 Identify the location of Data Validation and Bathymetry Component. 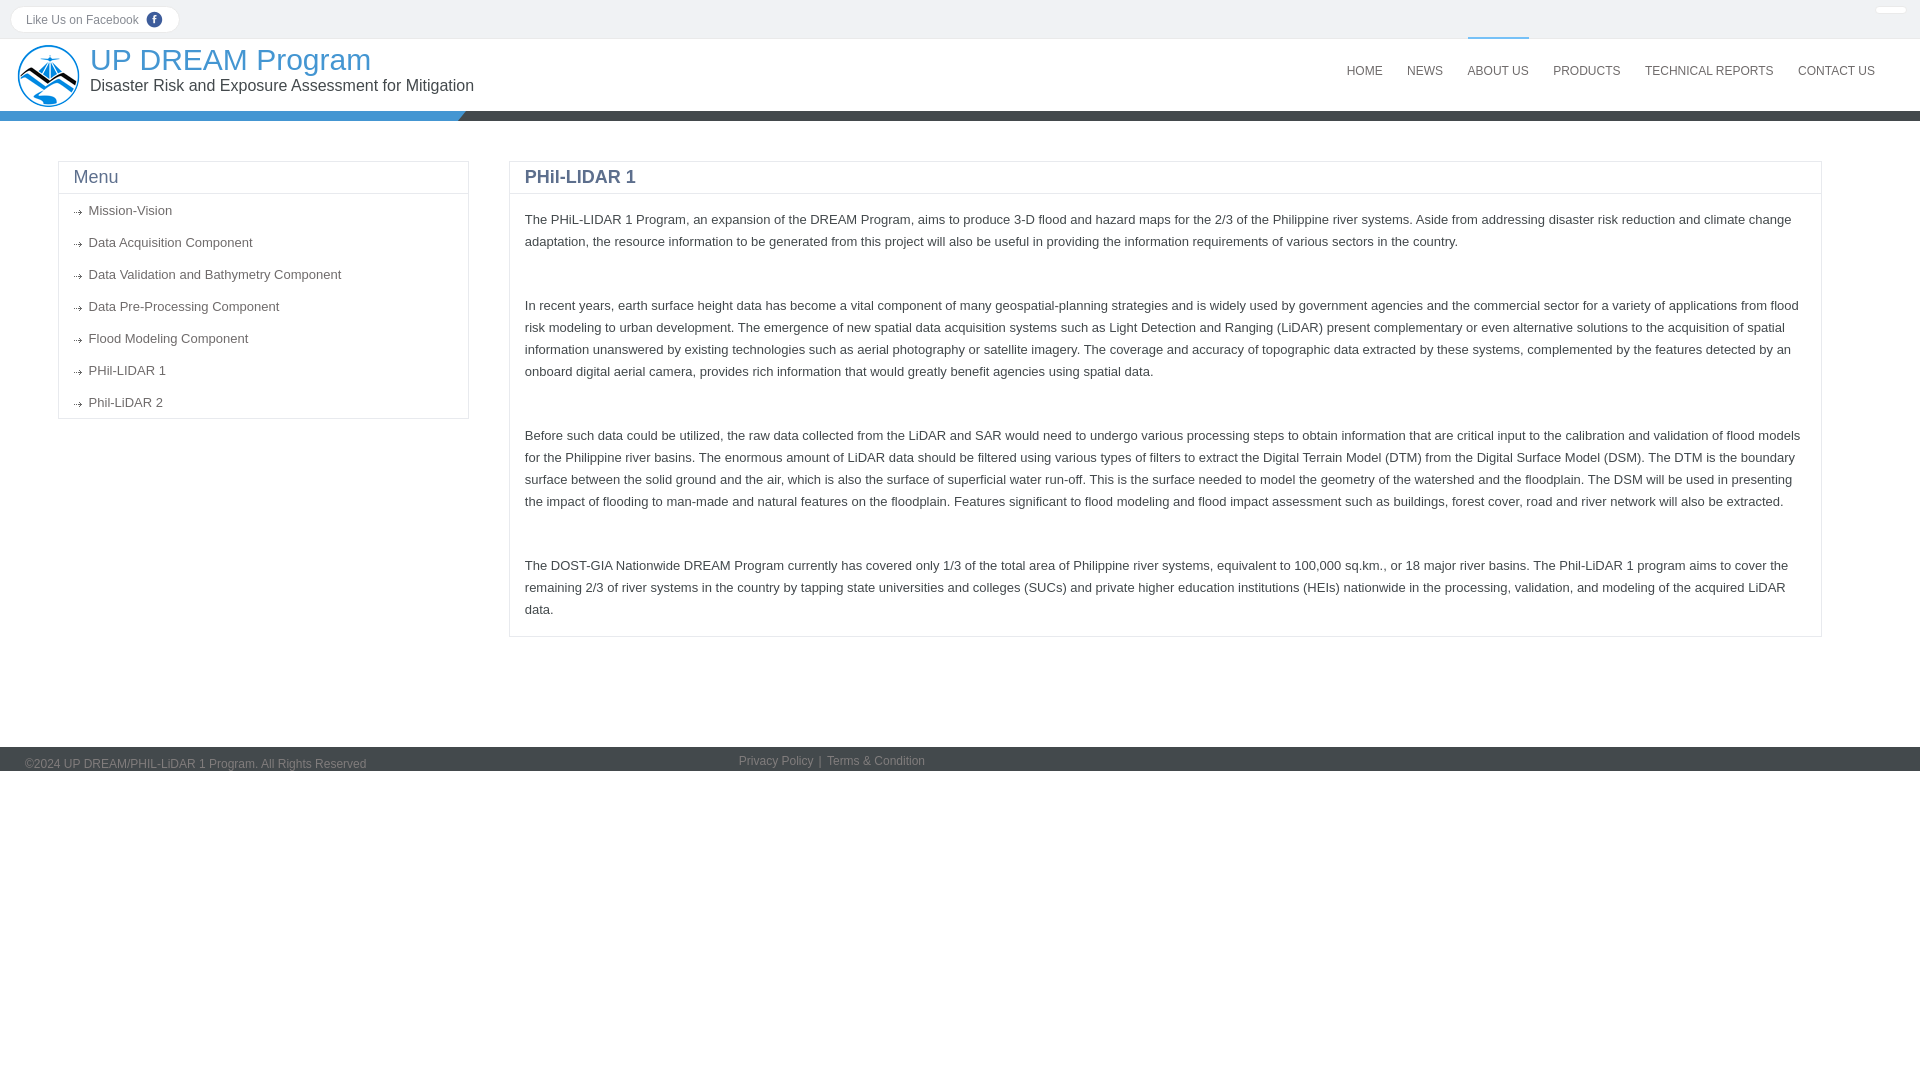
(208, 274).